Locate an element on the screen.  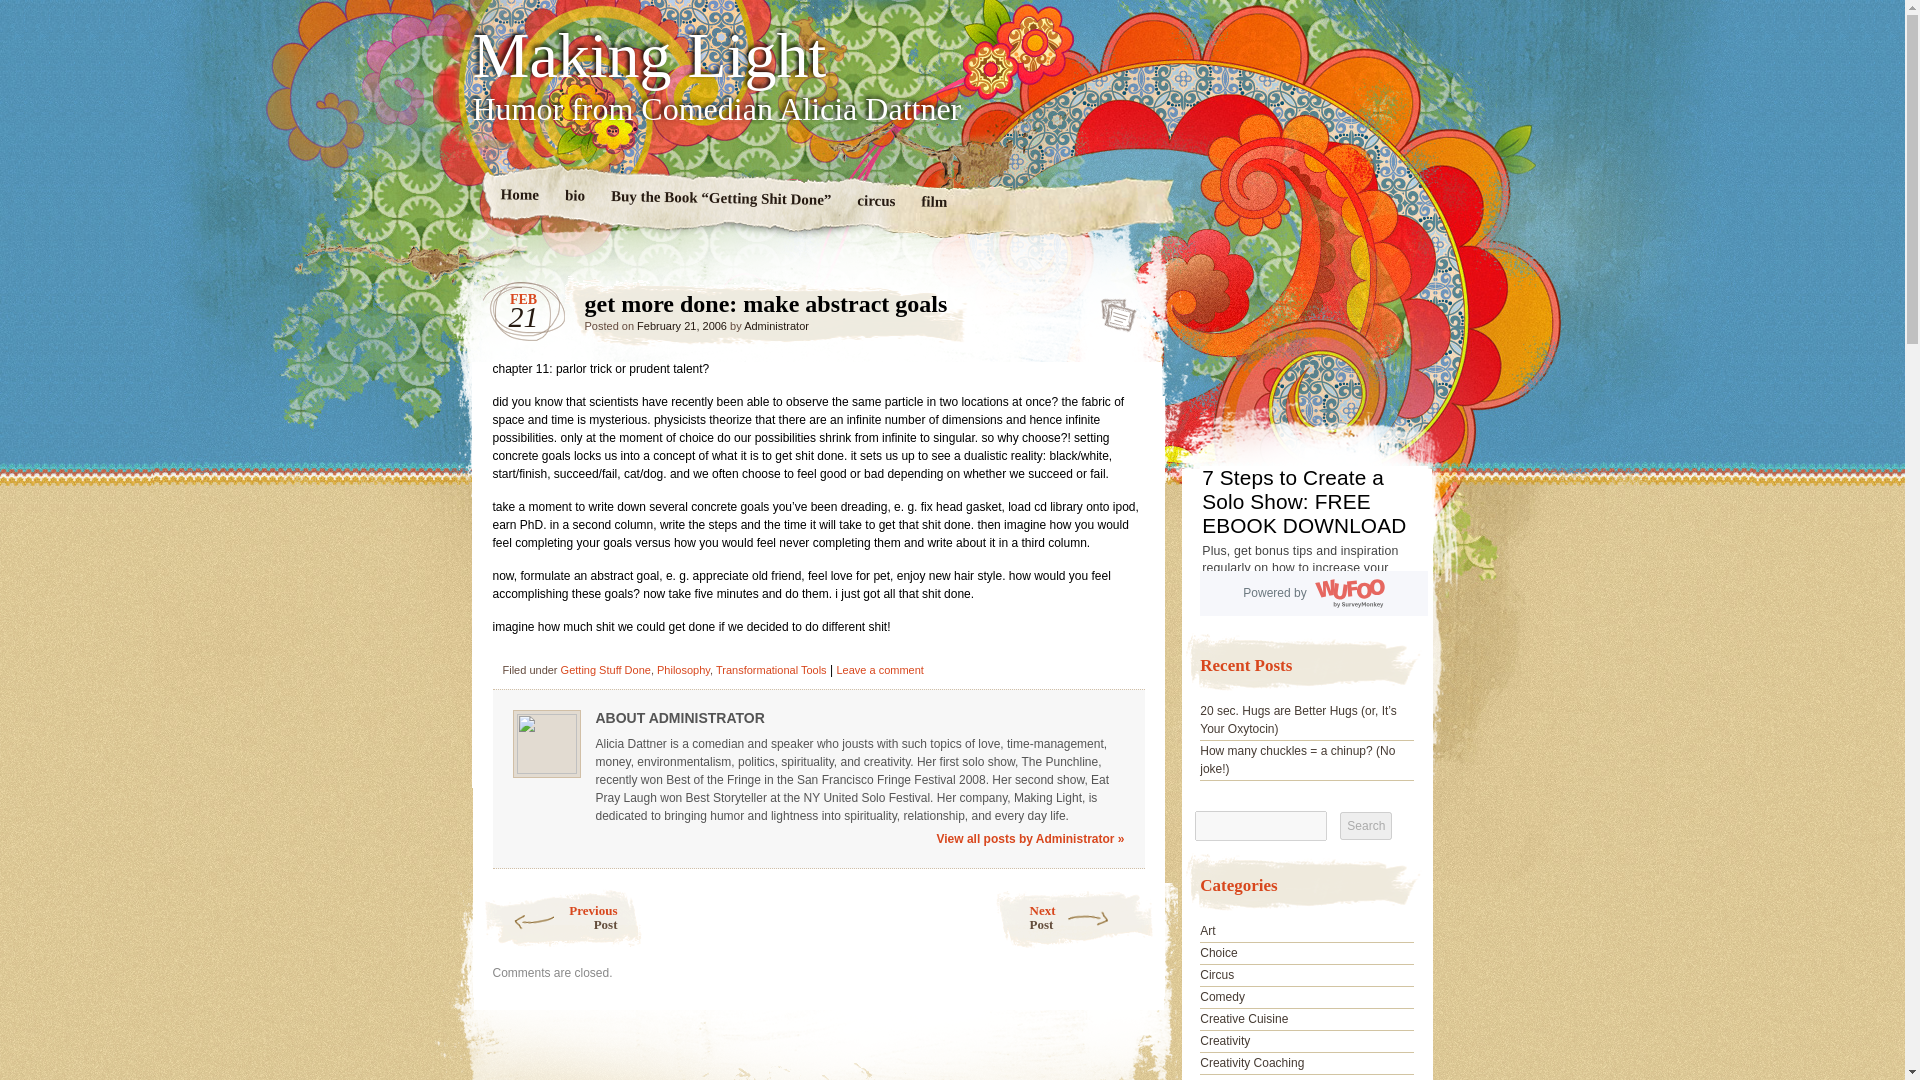
get more done: make abstract goals is located at coordinates (1112, 308).